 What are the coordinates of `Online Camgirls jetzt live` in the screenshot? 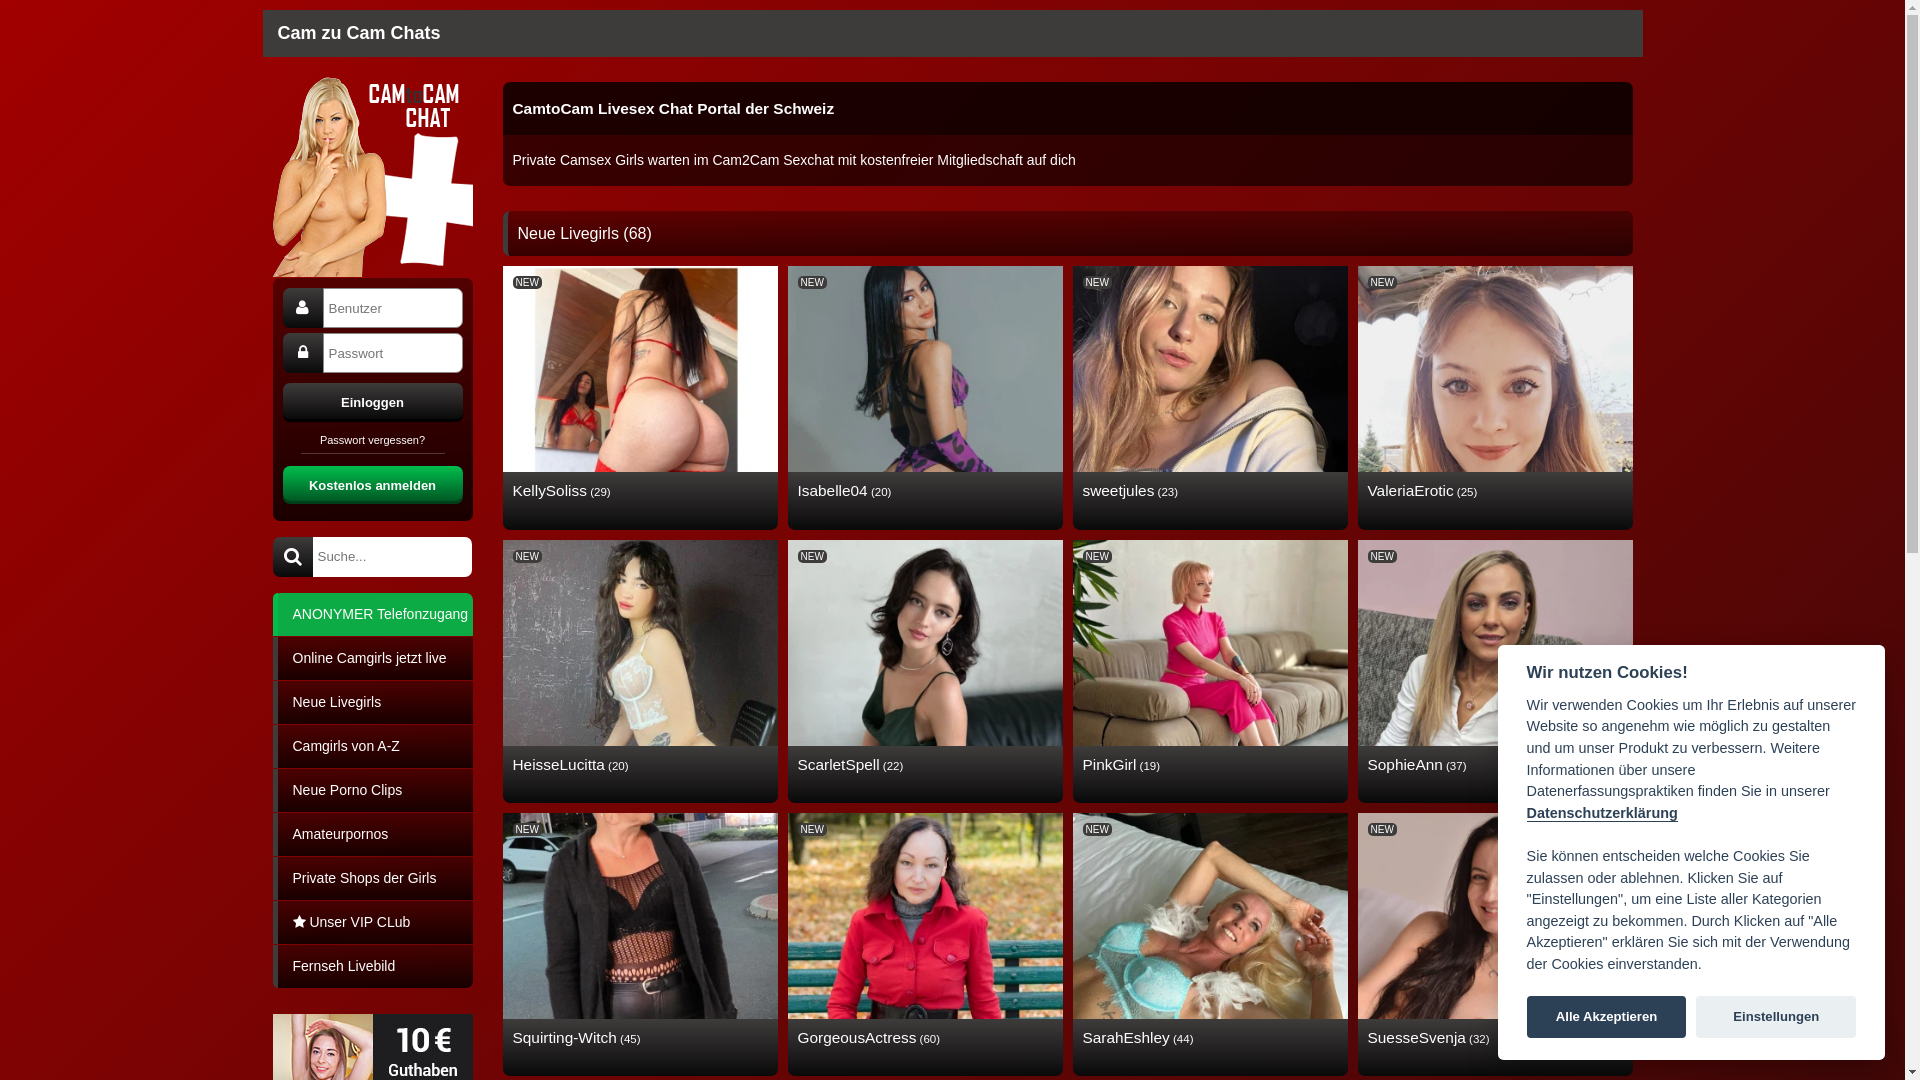 It's located at (372, 658).